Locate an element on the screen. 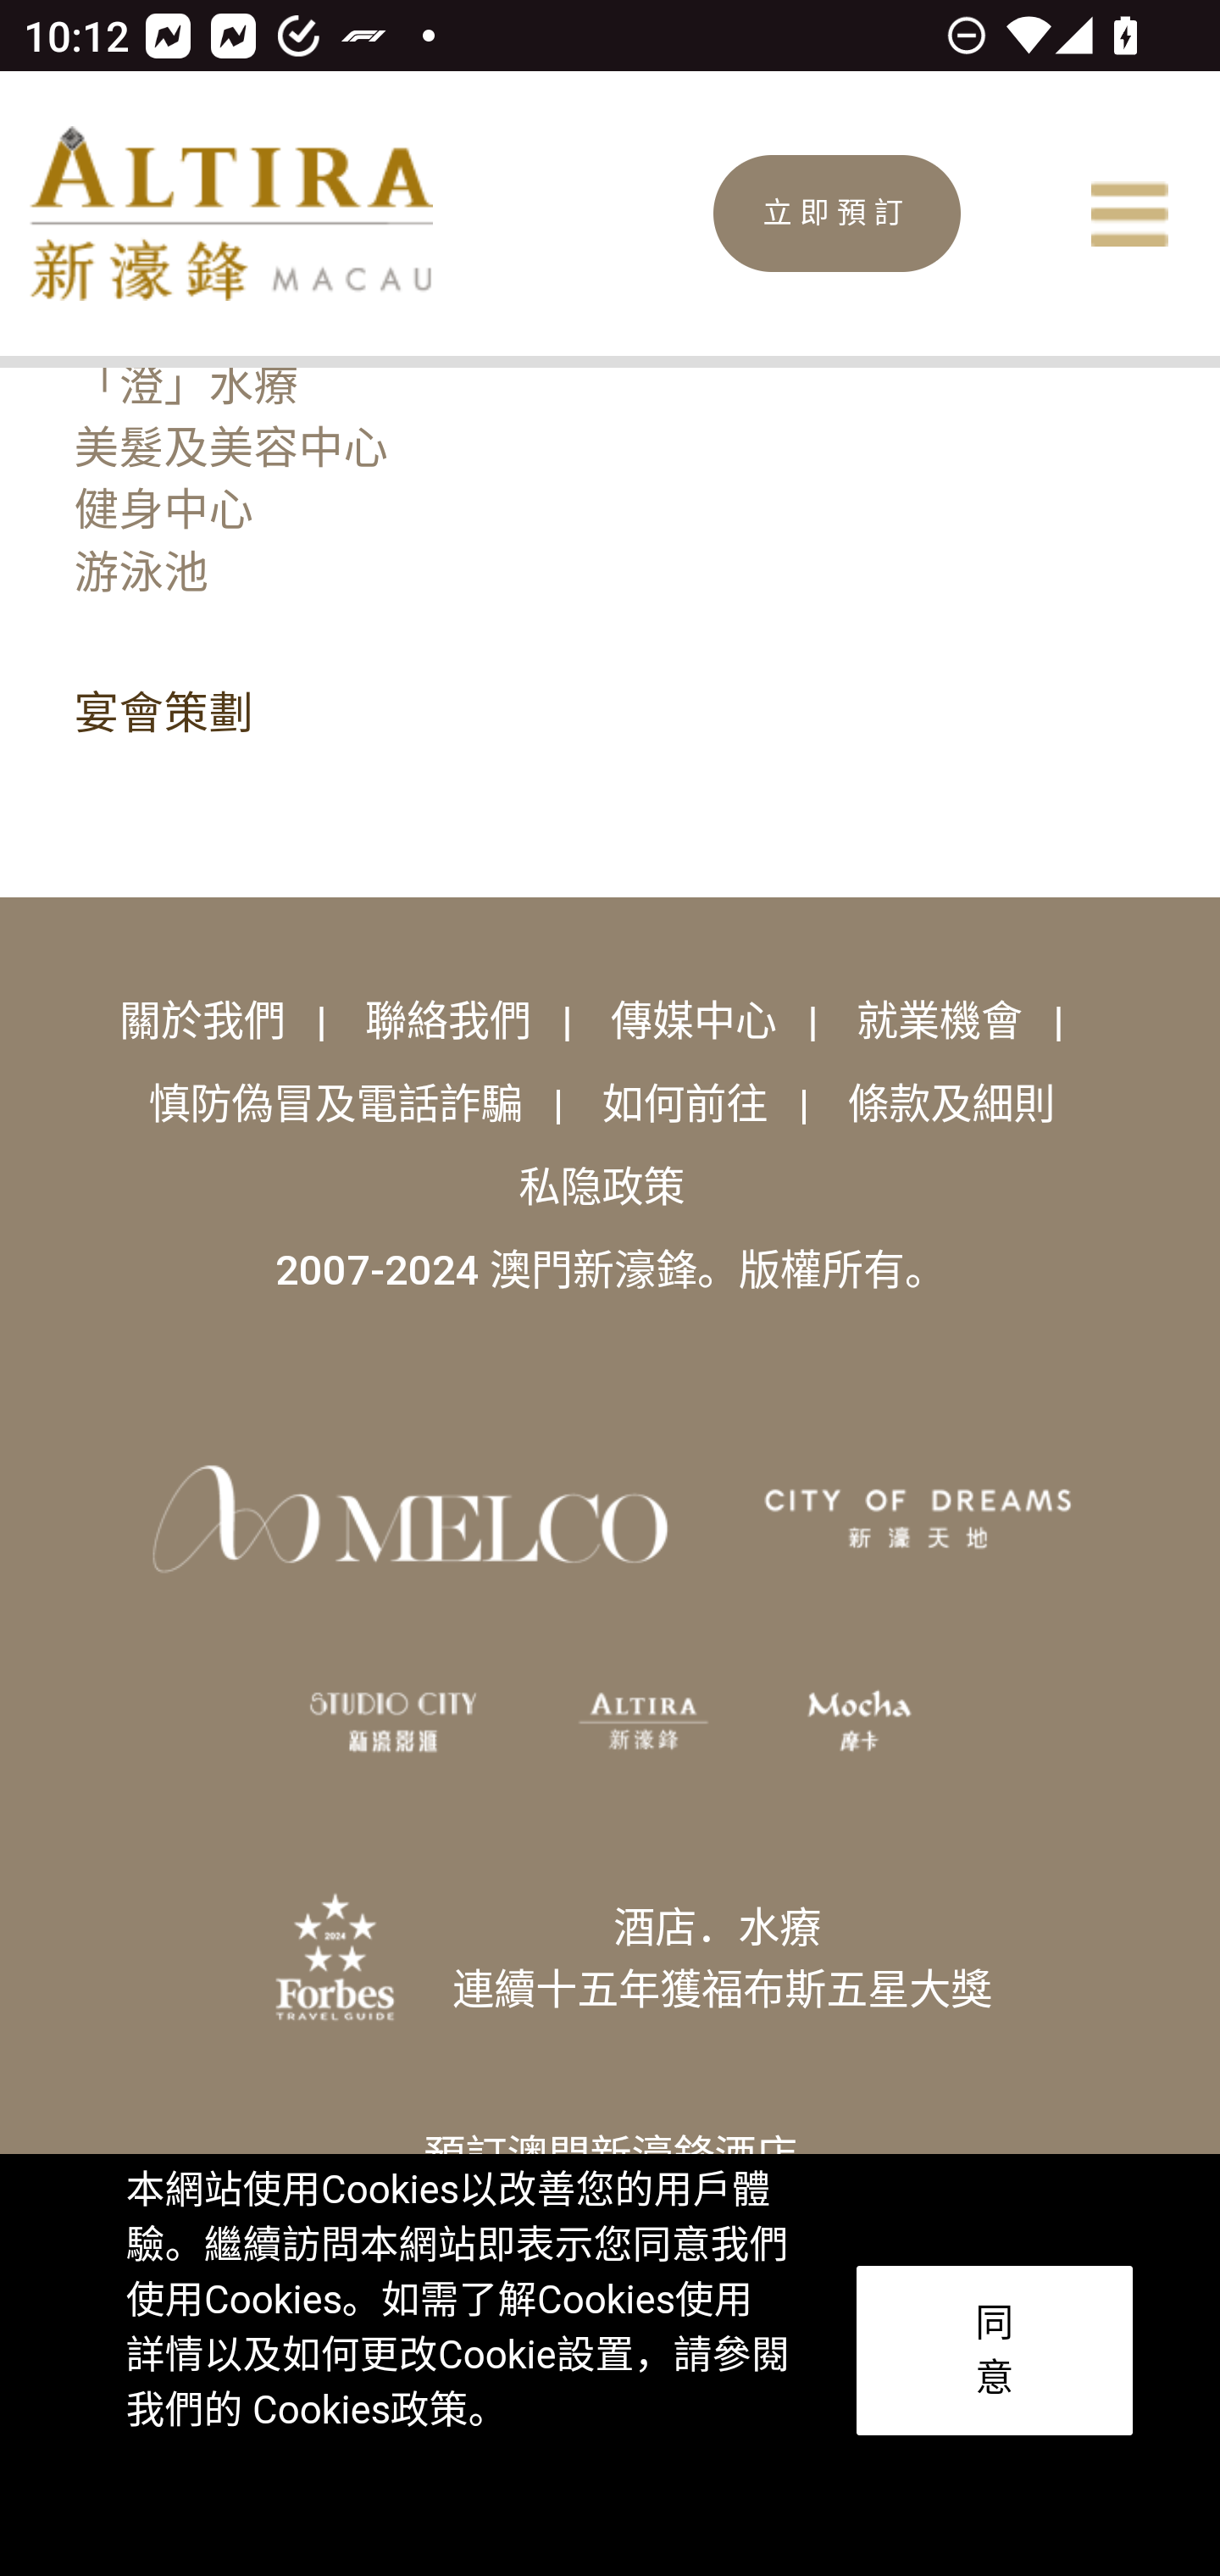 The height and width of the screenshot is (2576, 1220). 新濠旗下成員 is located at coordinates (410, 1520).